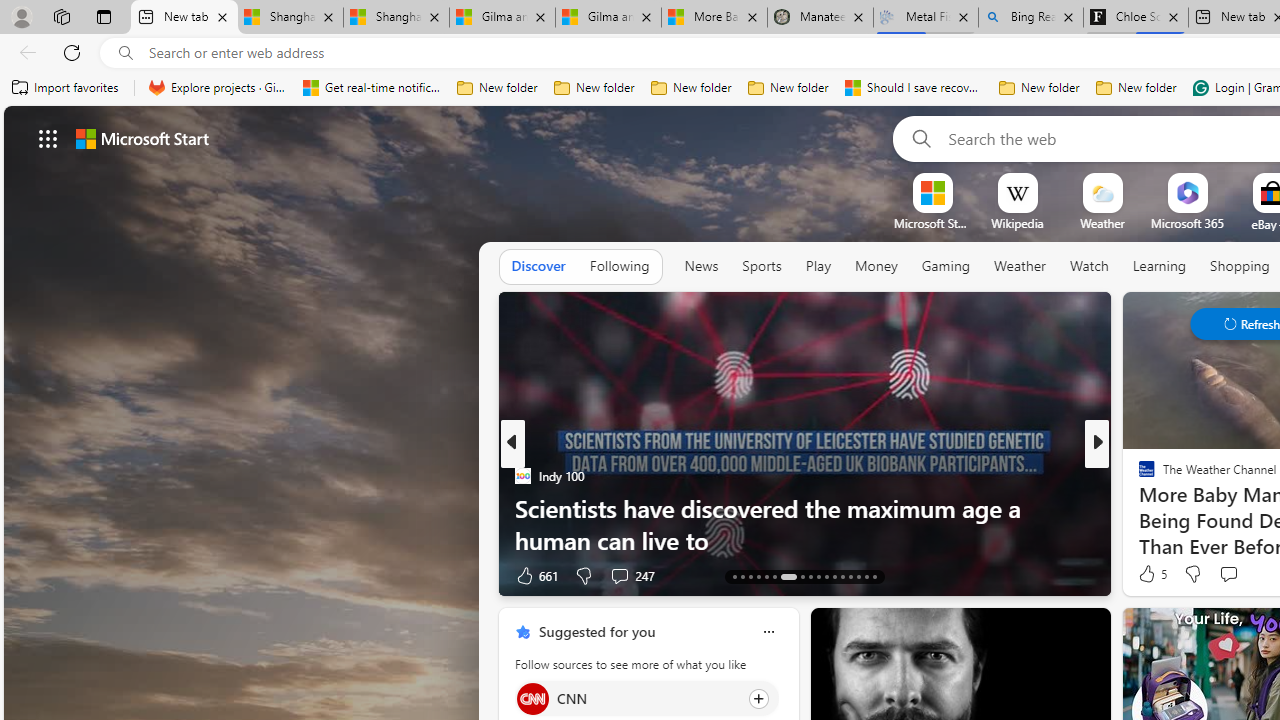 The width and height of the screenshot is (1280, 720). Describe the element at coordinates (761, 266) in the screenshot. I see `Sports` at that location.